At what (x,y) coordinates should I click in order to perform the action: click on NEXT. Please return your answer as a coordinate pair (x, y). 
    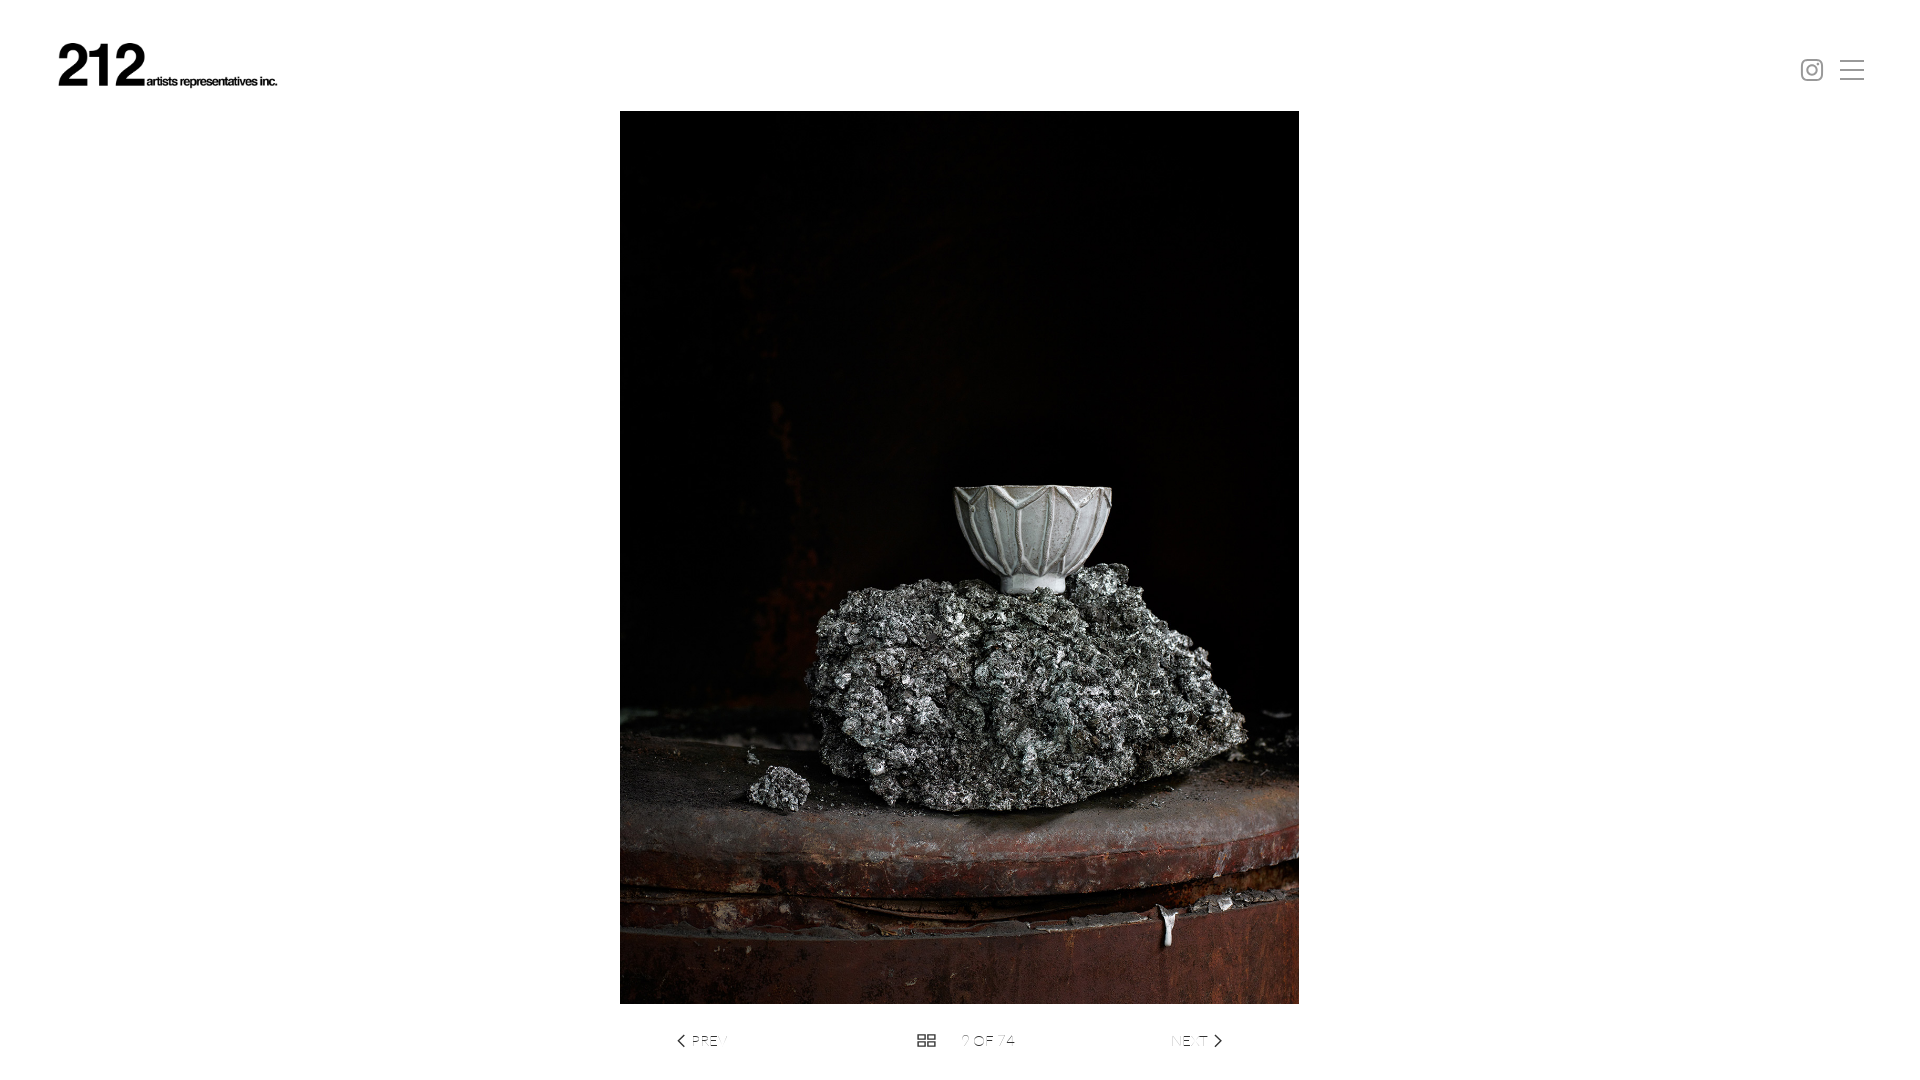
    Looking at the image, I should click on (1190, 1040).